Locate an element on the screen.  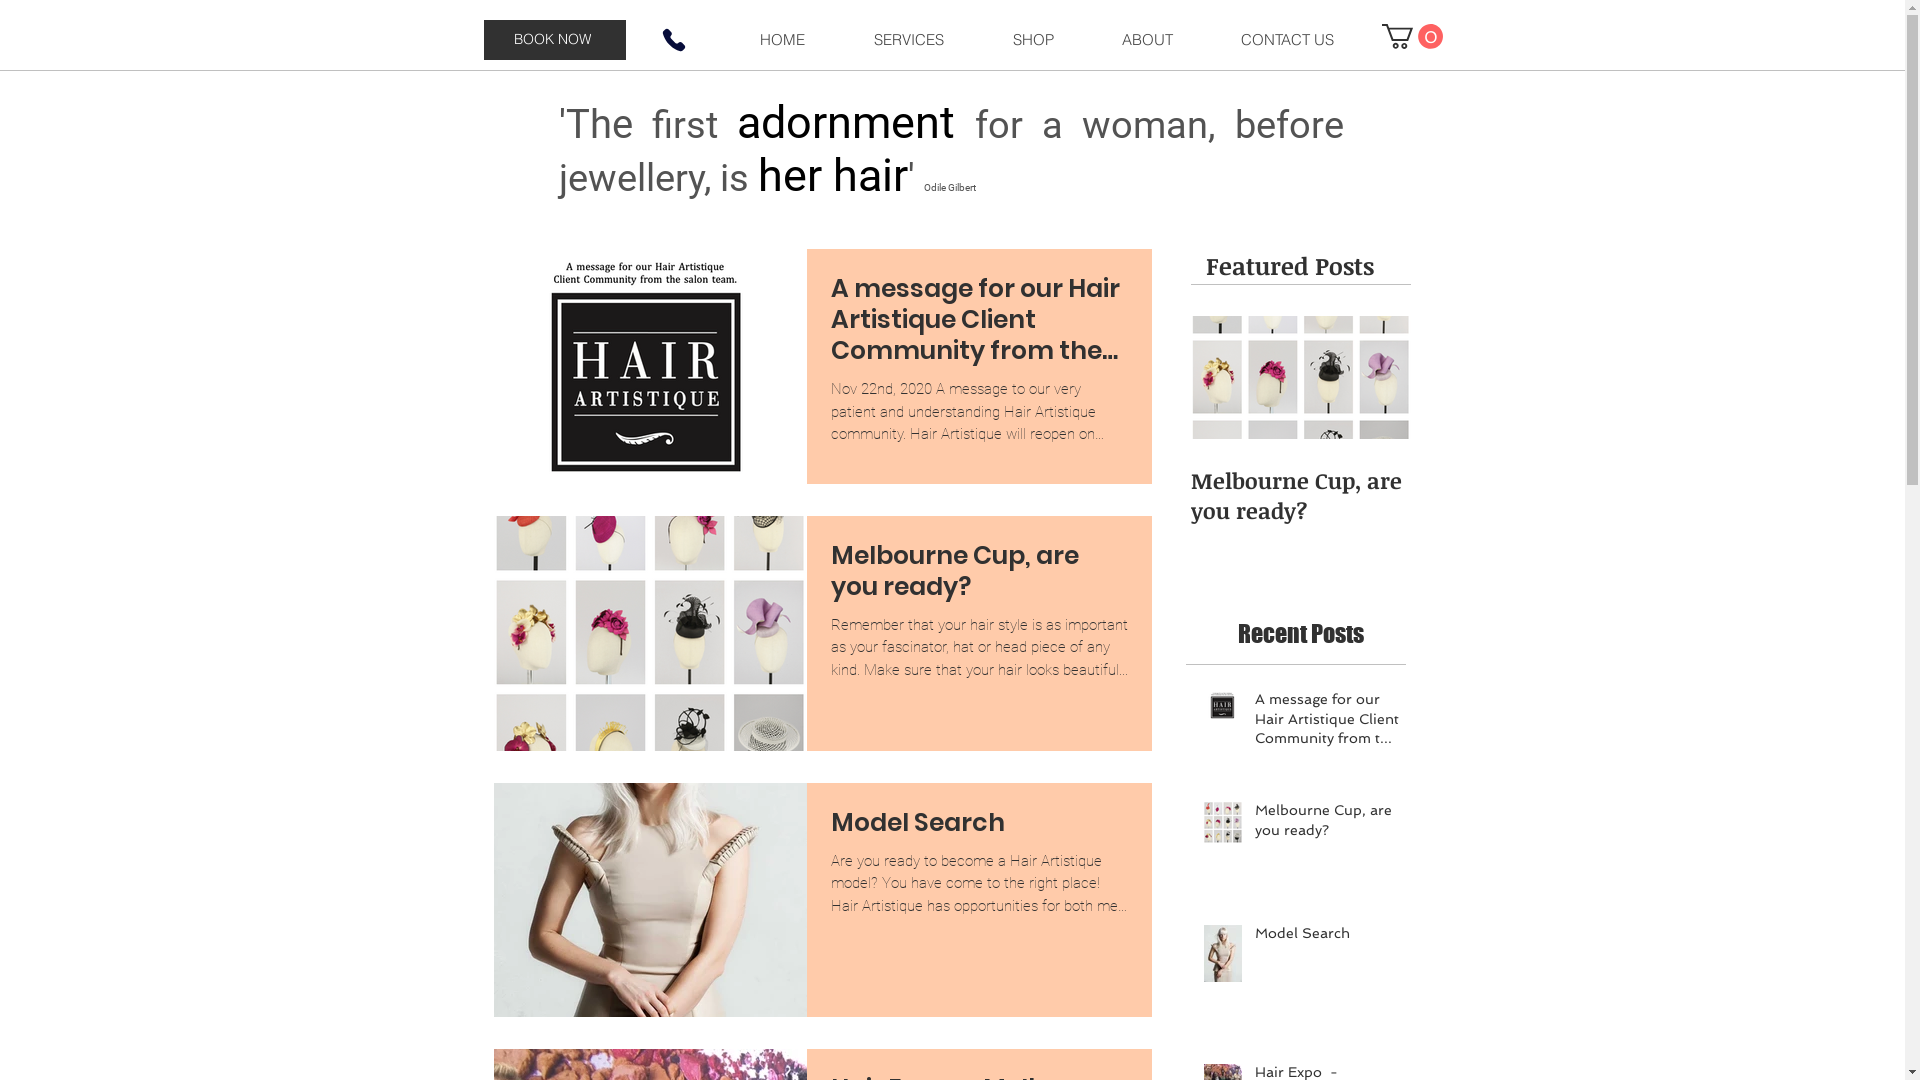
Model Search is located at coordinates (1326, 938).